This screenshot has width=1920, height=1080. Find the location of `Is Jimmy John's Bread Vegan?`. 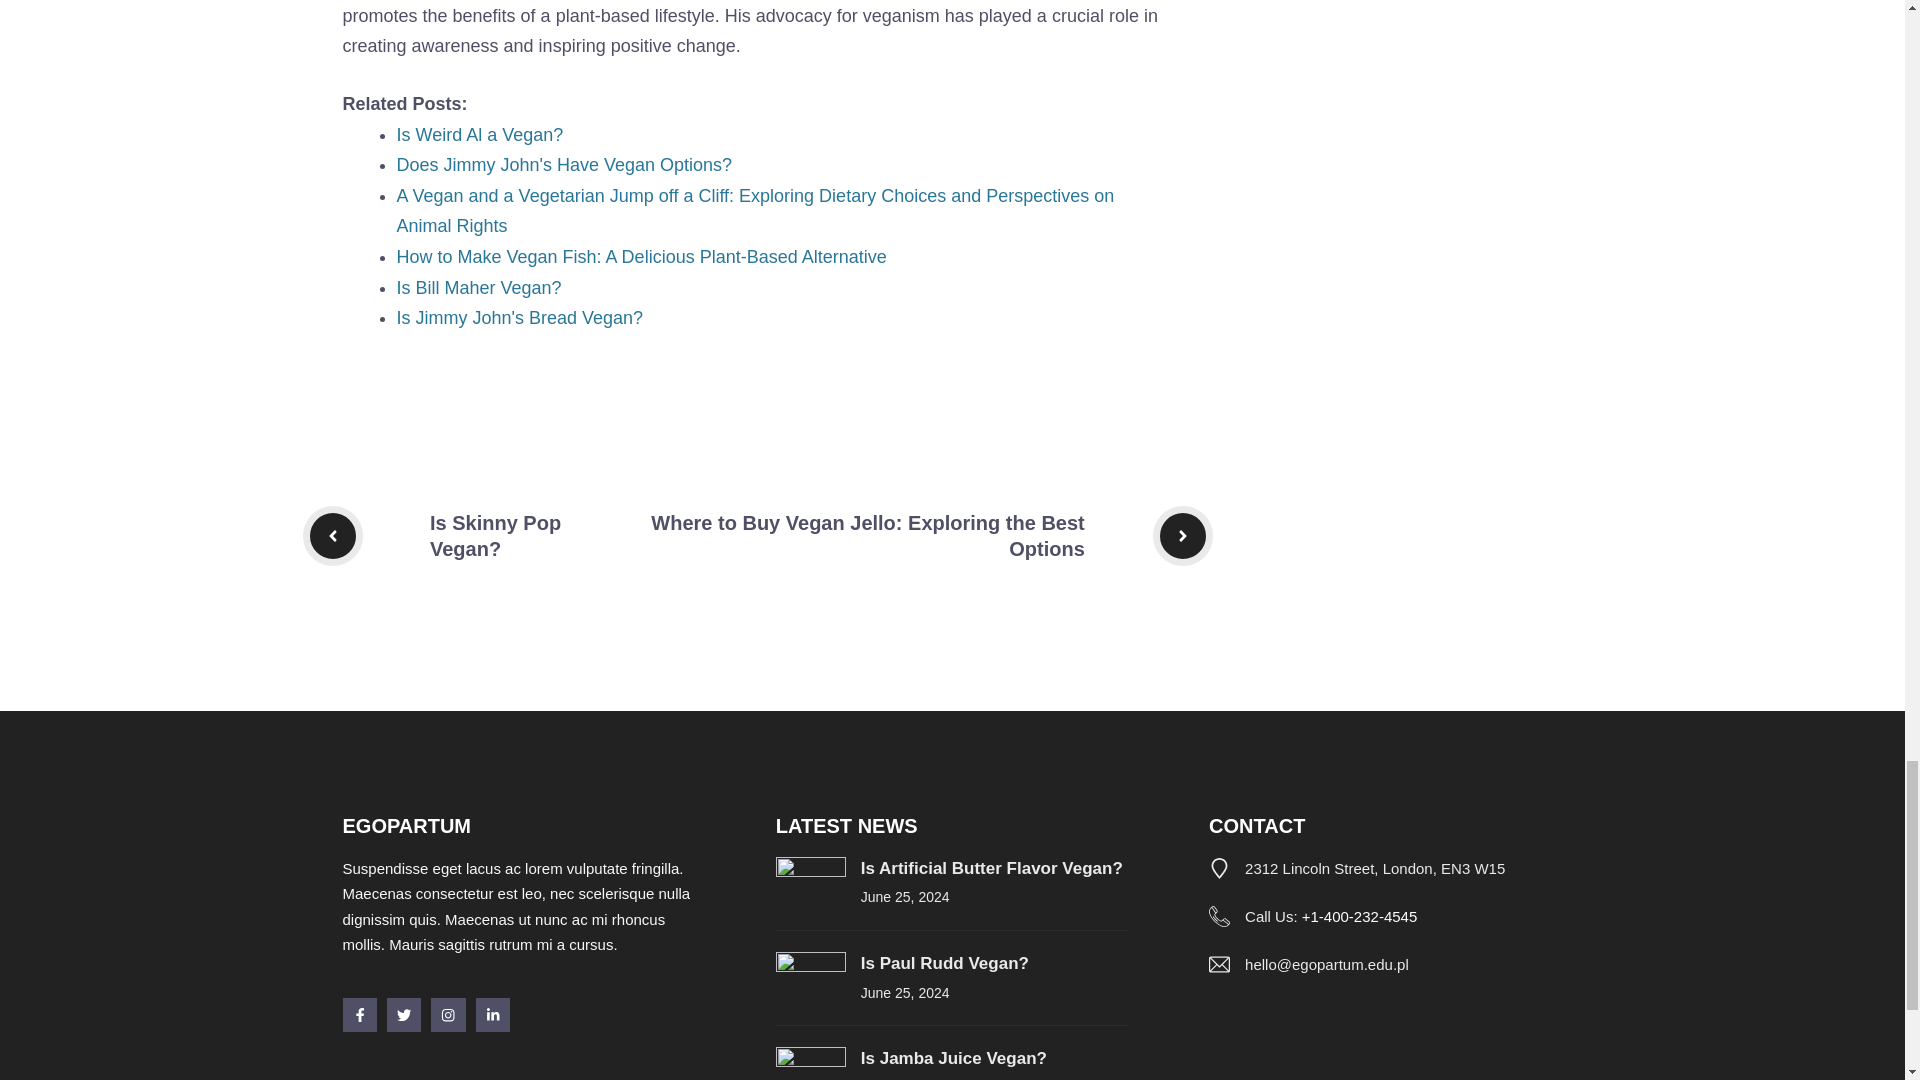

Is Jimmy John's Bread Vegan? is located at coordinates (519, 318).